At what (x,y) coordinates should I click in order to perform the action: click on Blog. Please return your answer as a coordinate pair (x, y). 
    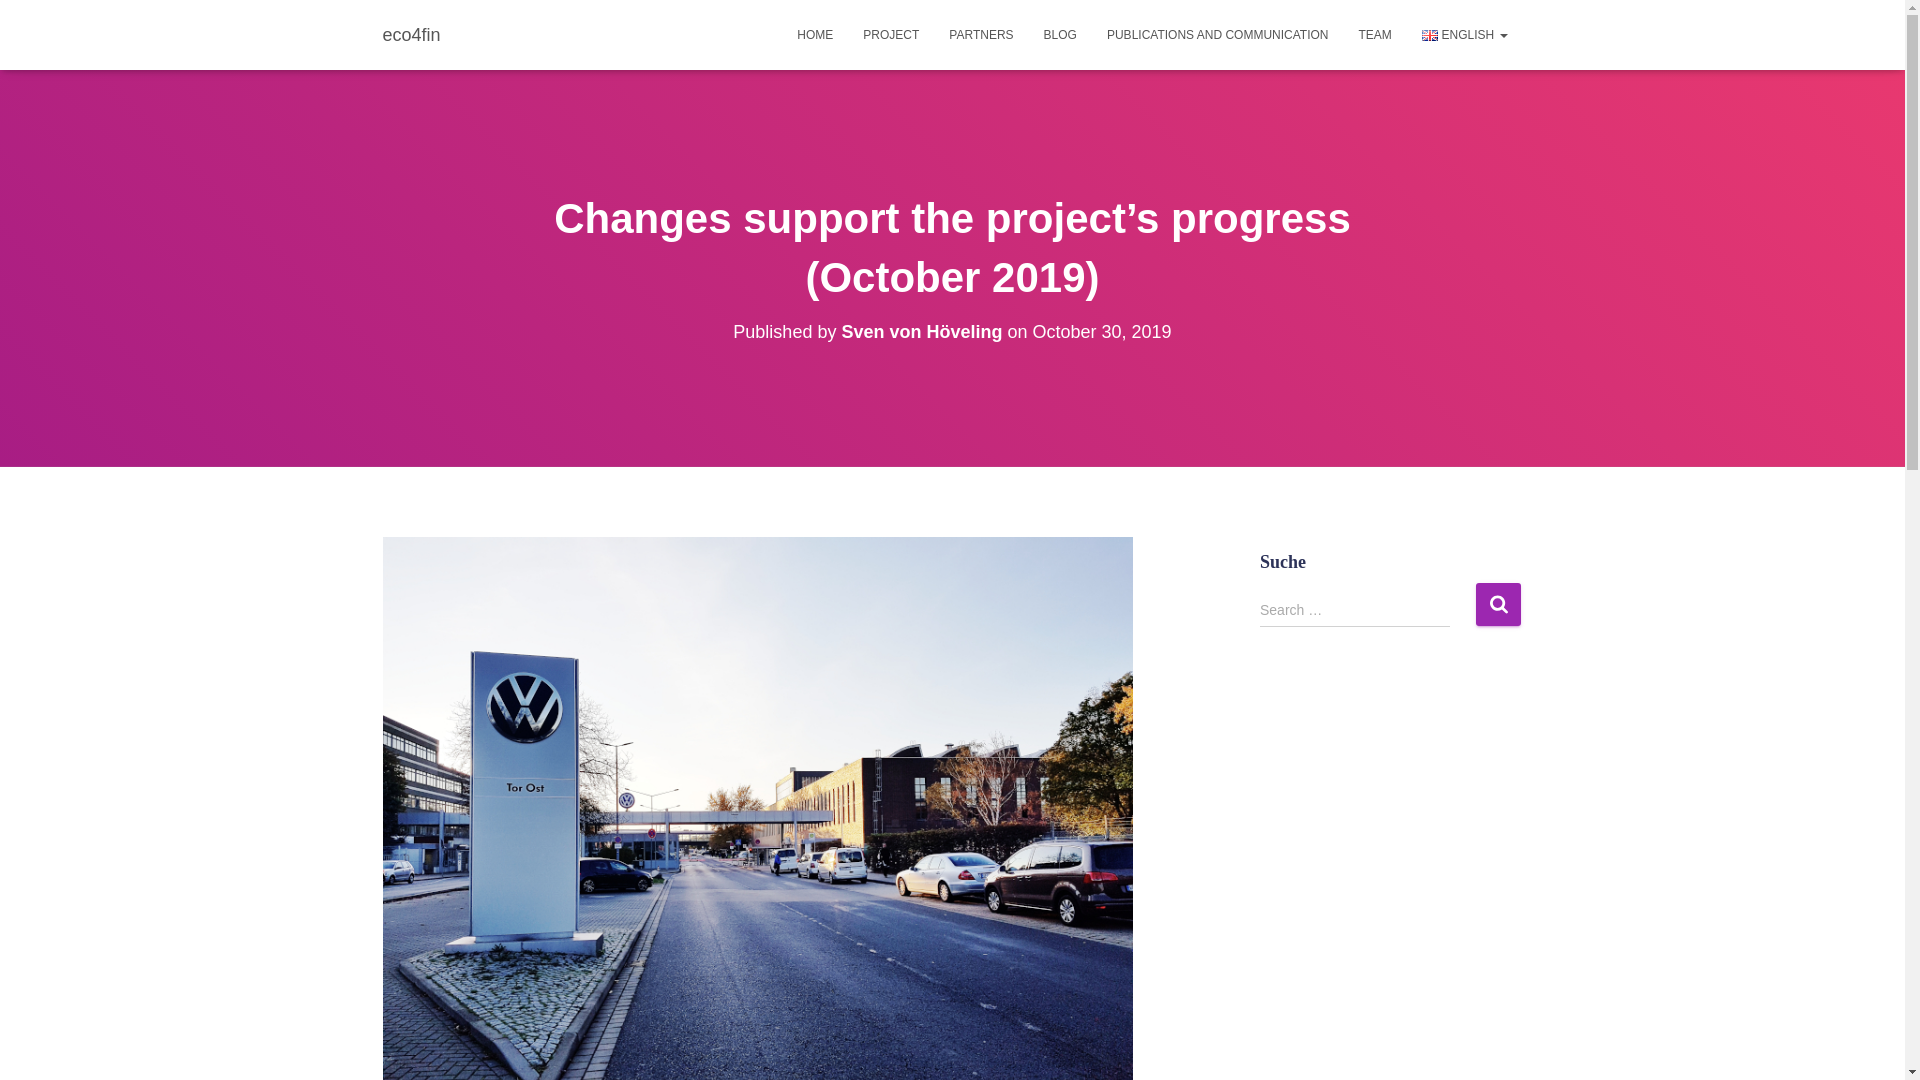
    Looking at the image, I should click on (1060, 34).